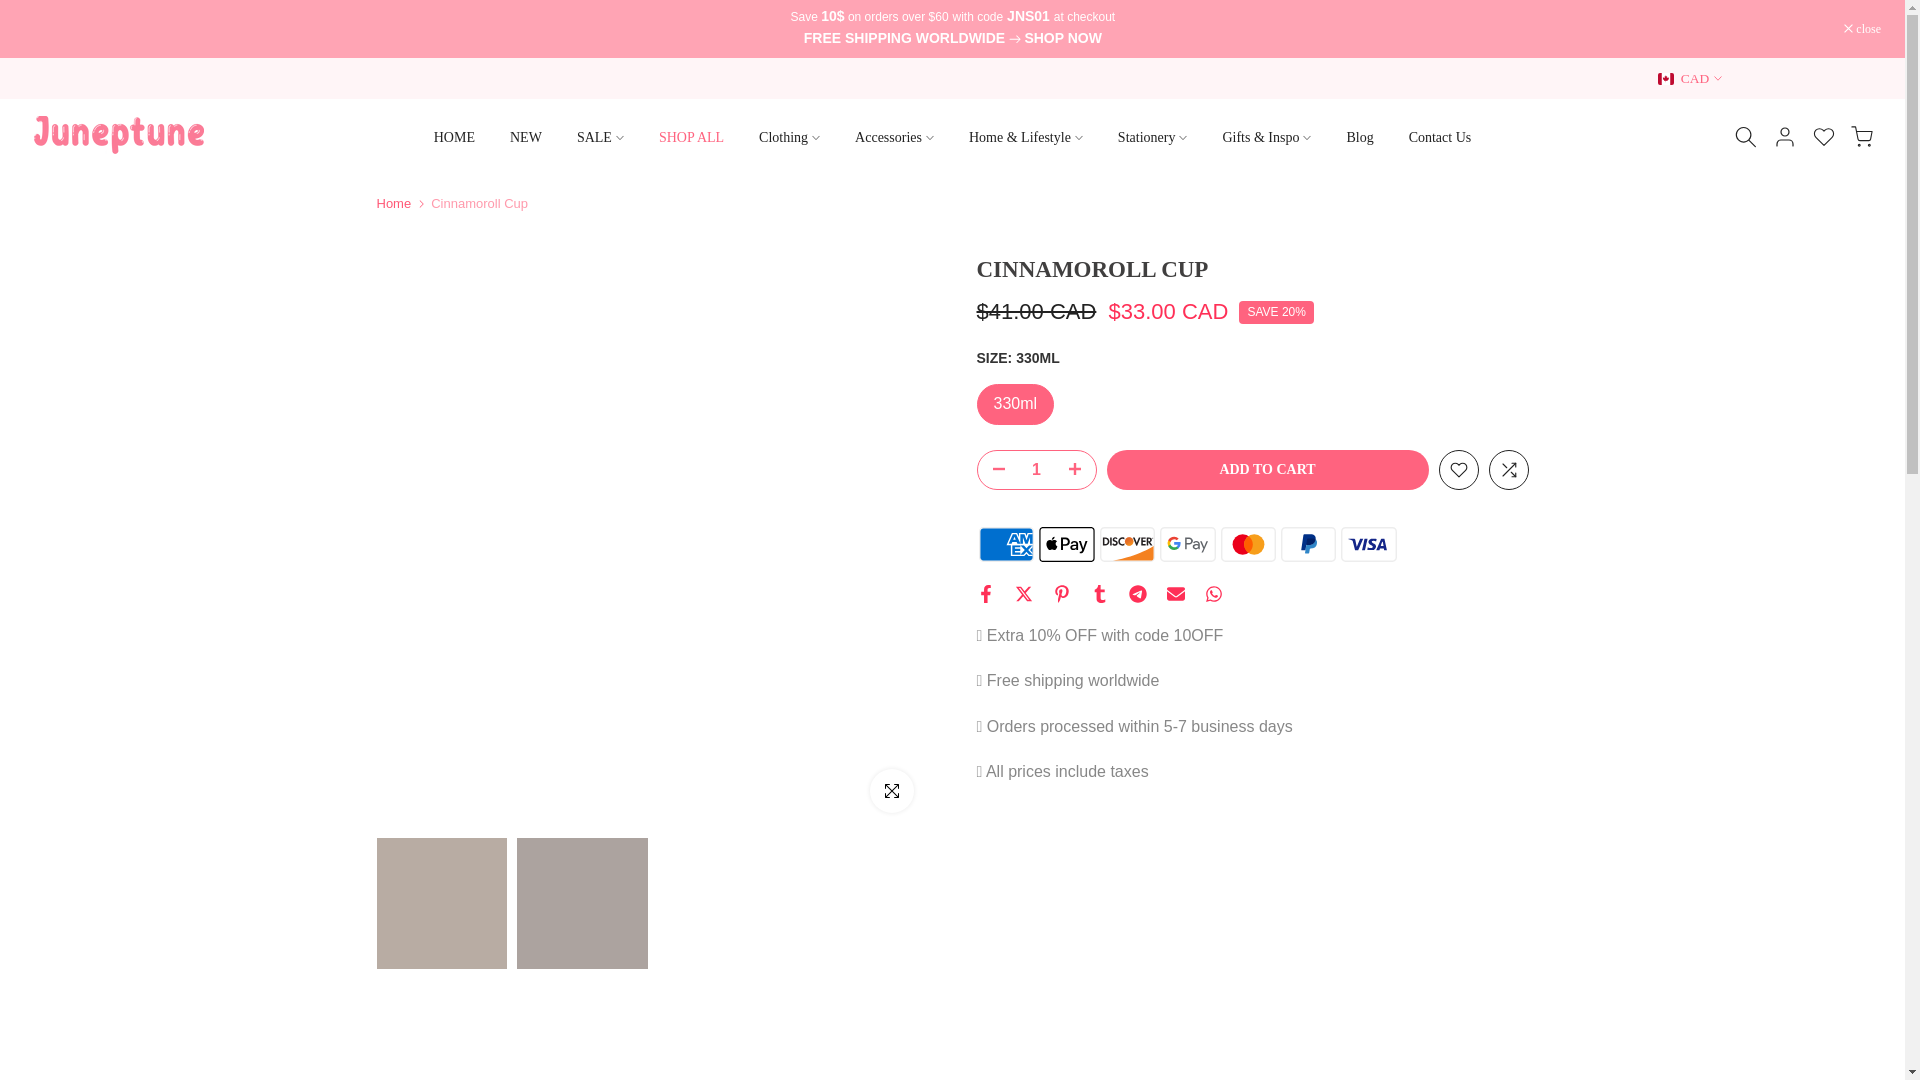  What do you see at coordinates (1174, 594) in the screenshot?
I see `Share on Email` at bounding box center [1174, 594].